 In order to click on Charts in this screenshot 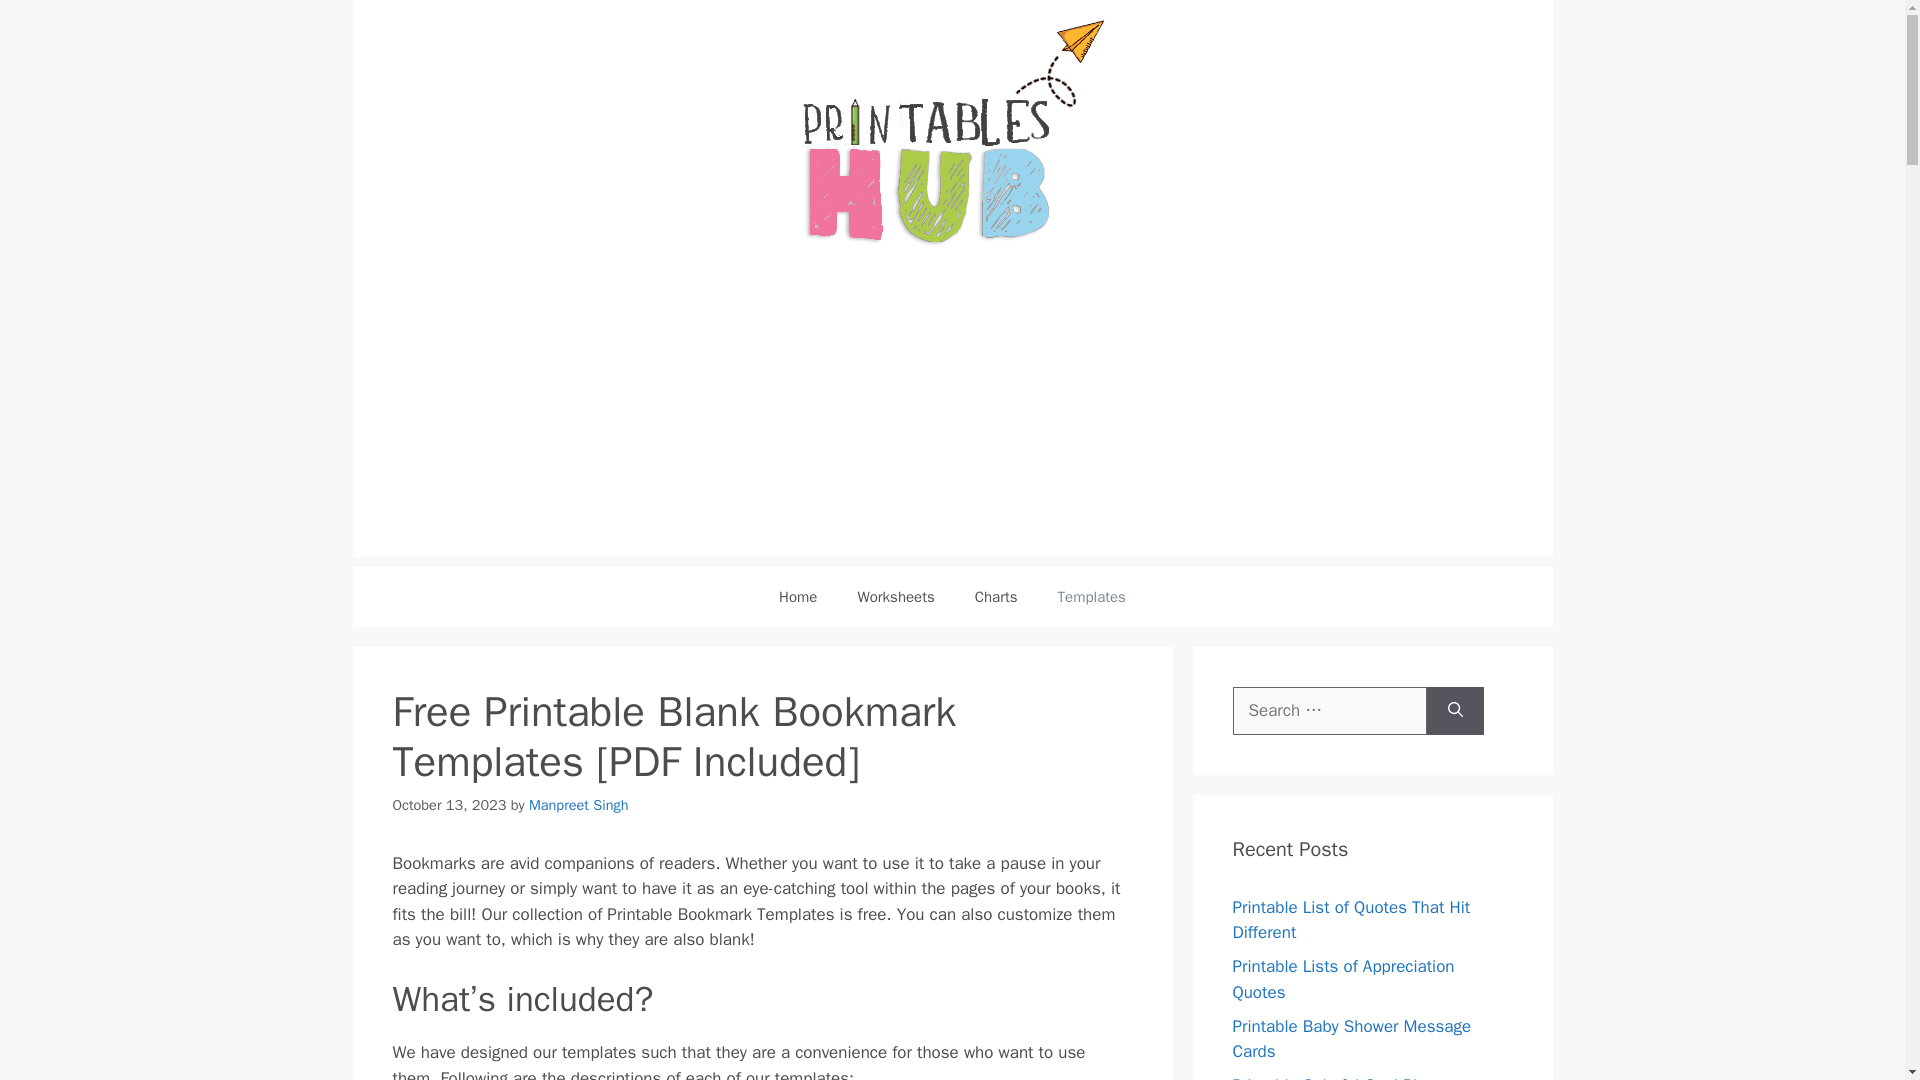, I will do `click(996, 597)`.